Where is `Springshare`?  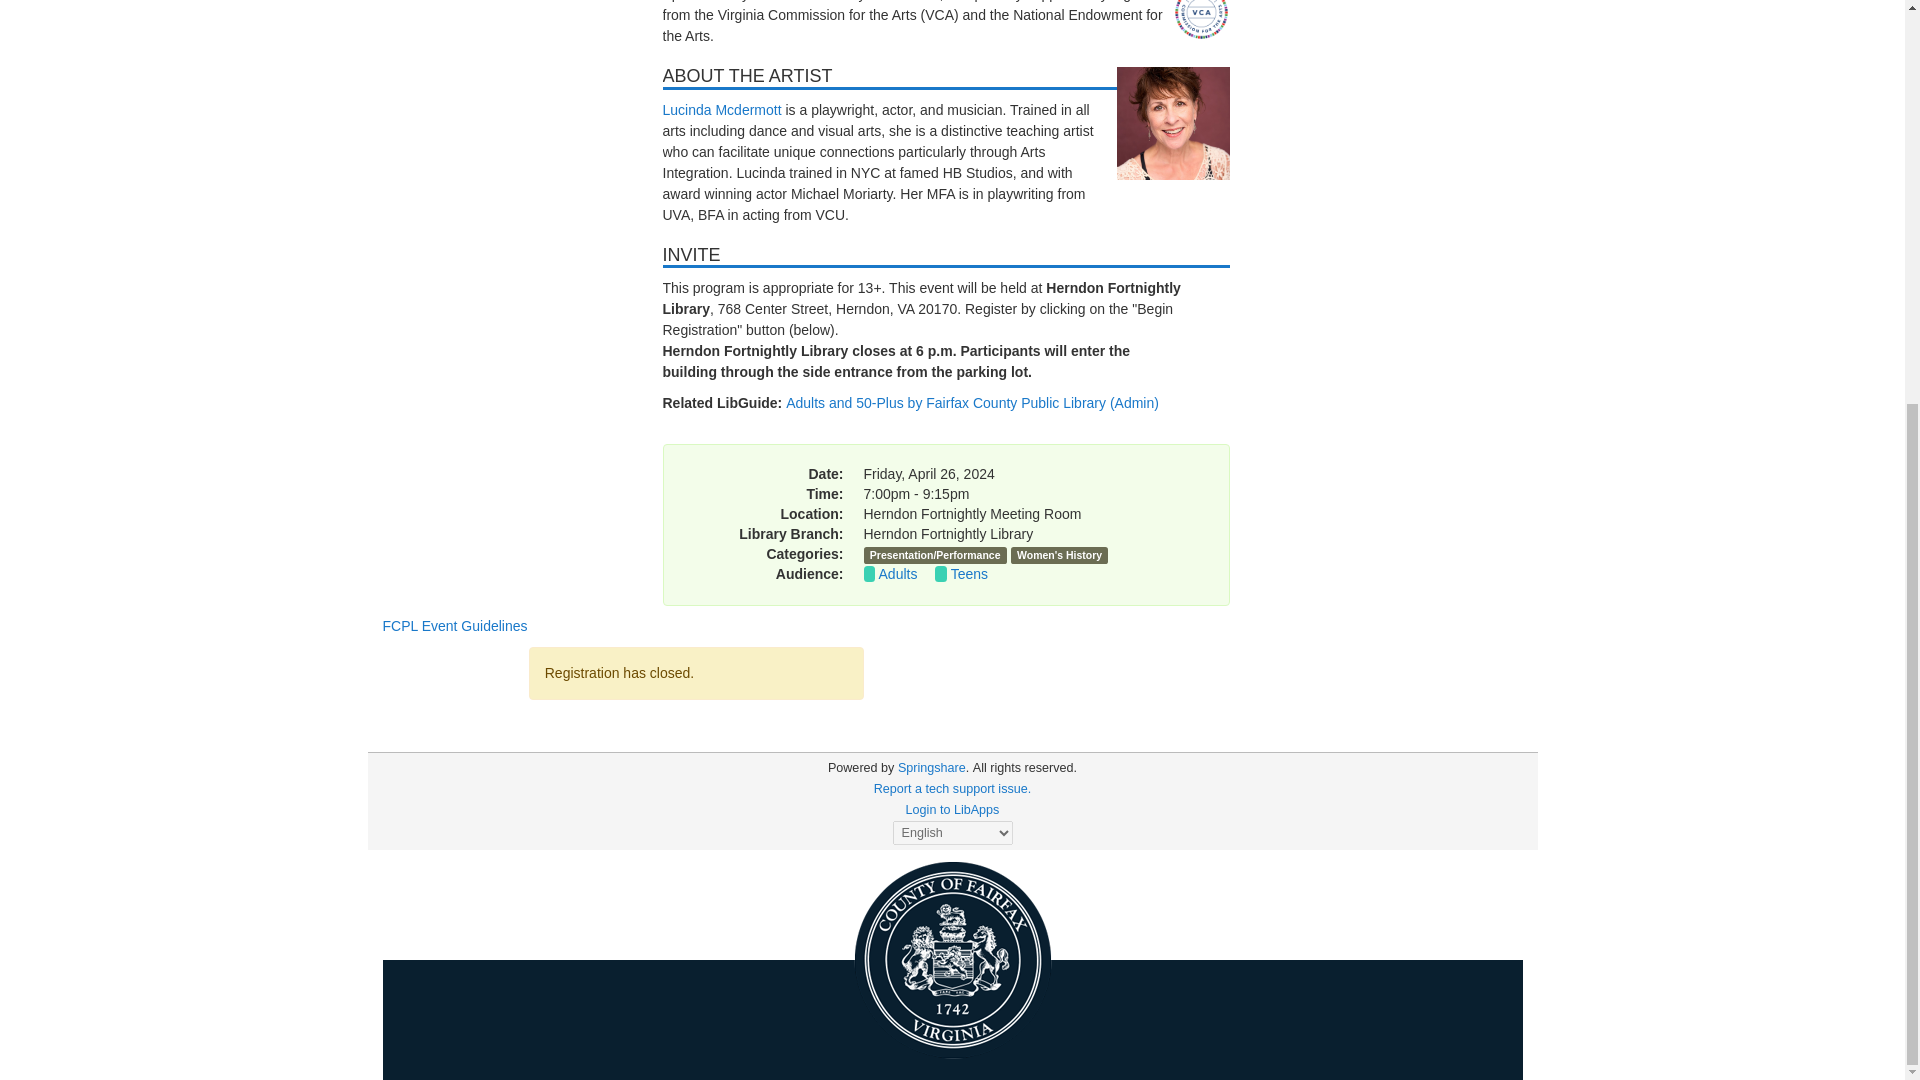
Springshare is located at coordinates (932, 768).